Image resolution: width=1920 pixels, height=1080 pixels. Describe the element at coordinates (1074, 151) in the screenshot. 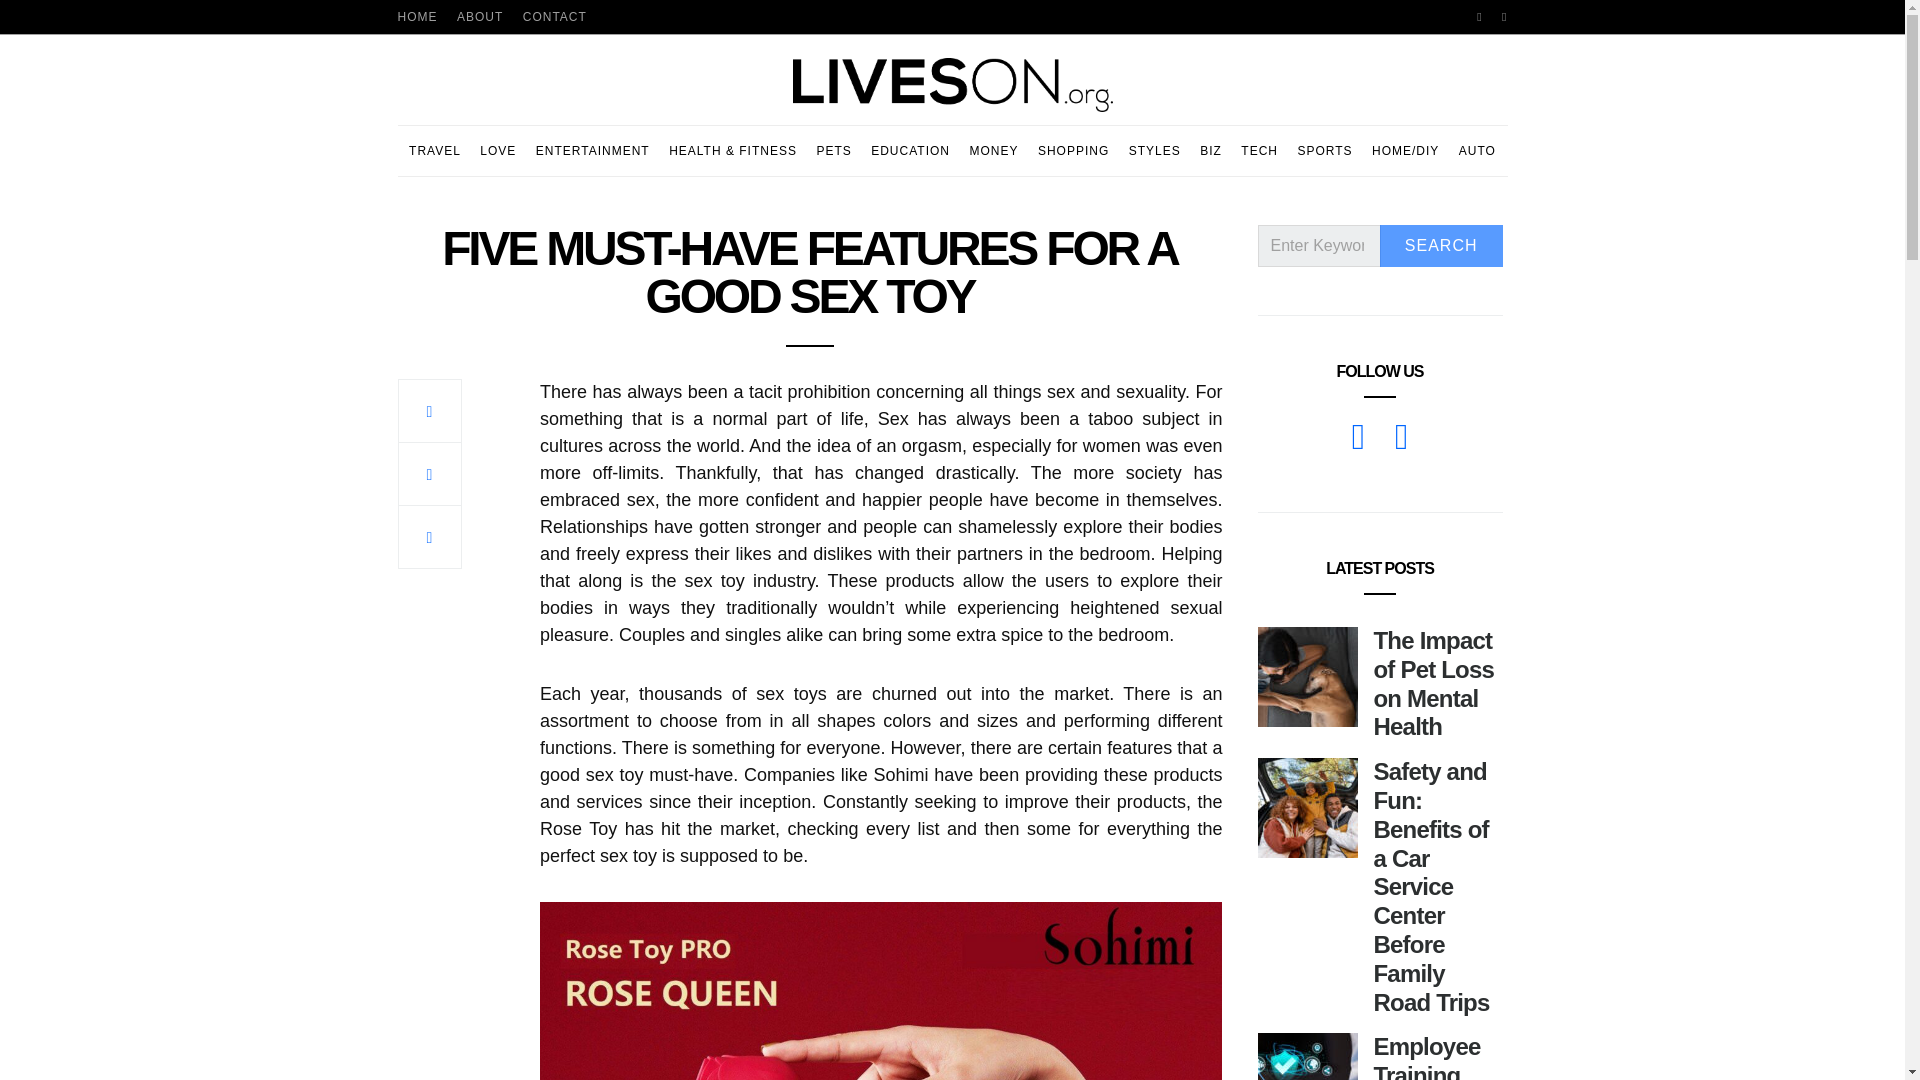

I see `SHOPPING` at that location.